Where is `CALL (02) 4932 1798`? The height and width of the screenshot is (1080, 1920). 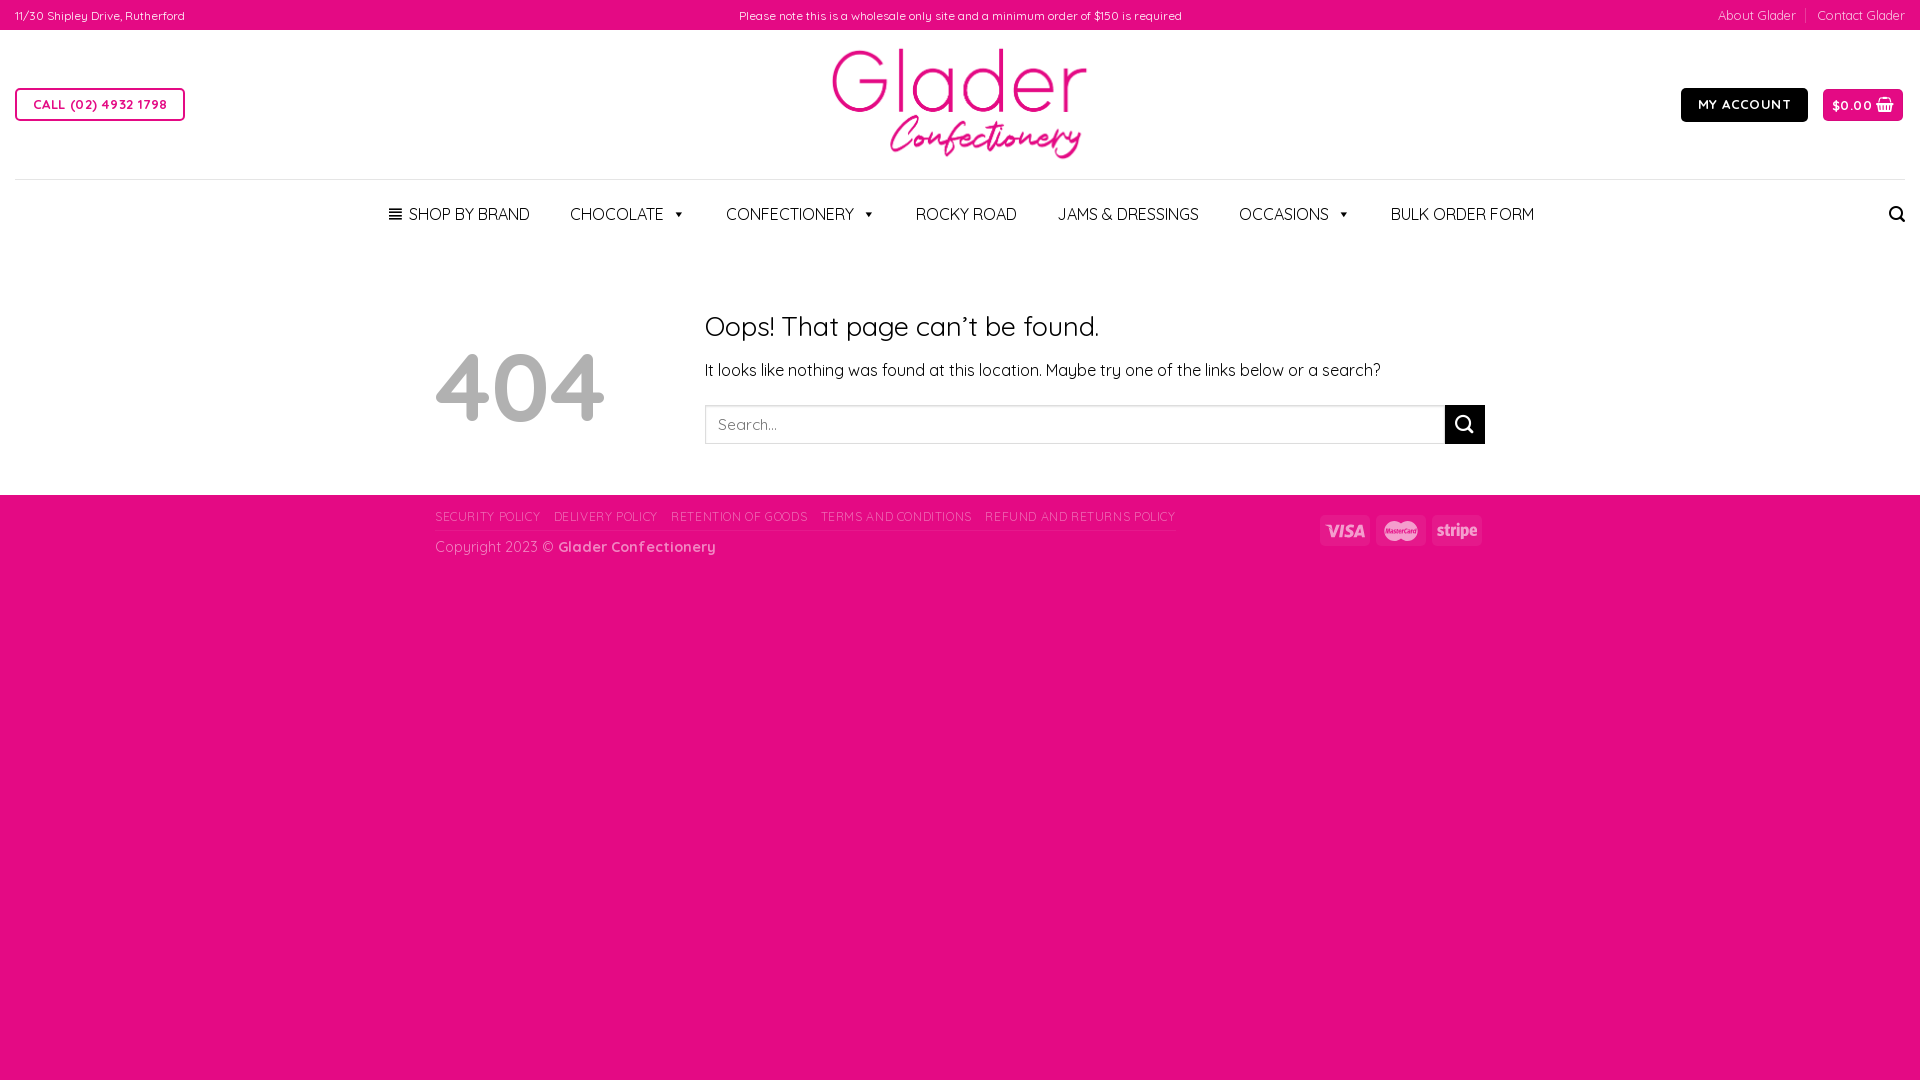
CALL (02) 4932 1798 is located at coordinates (100, 104).